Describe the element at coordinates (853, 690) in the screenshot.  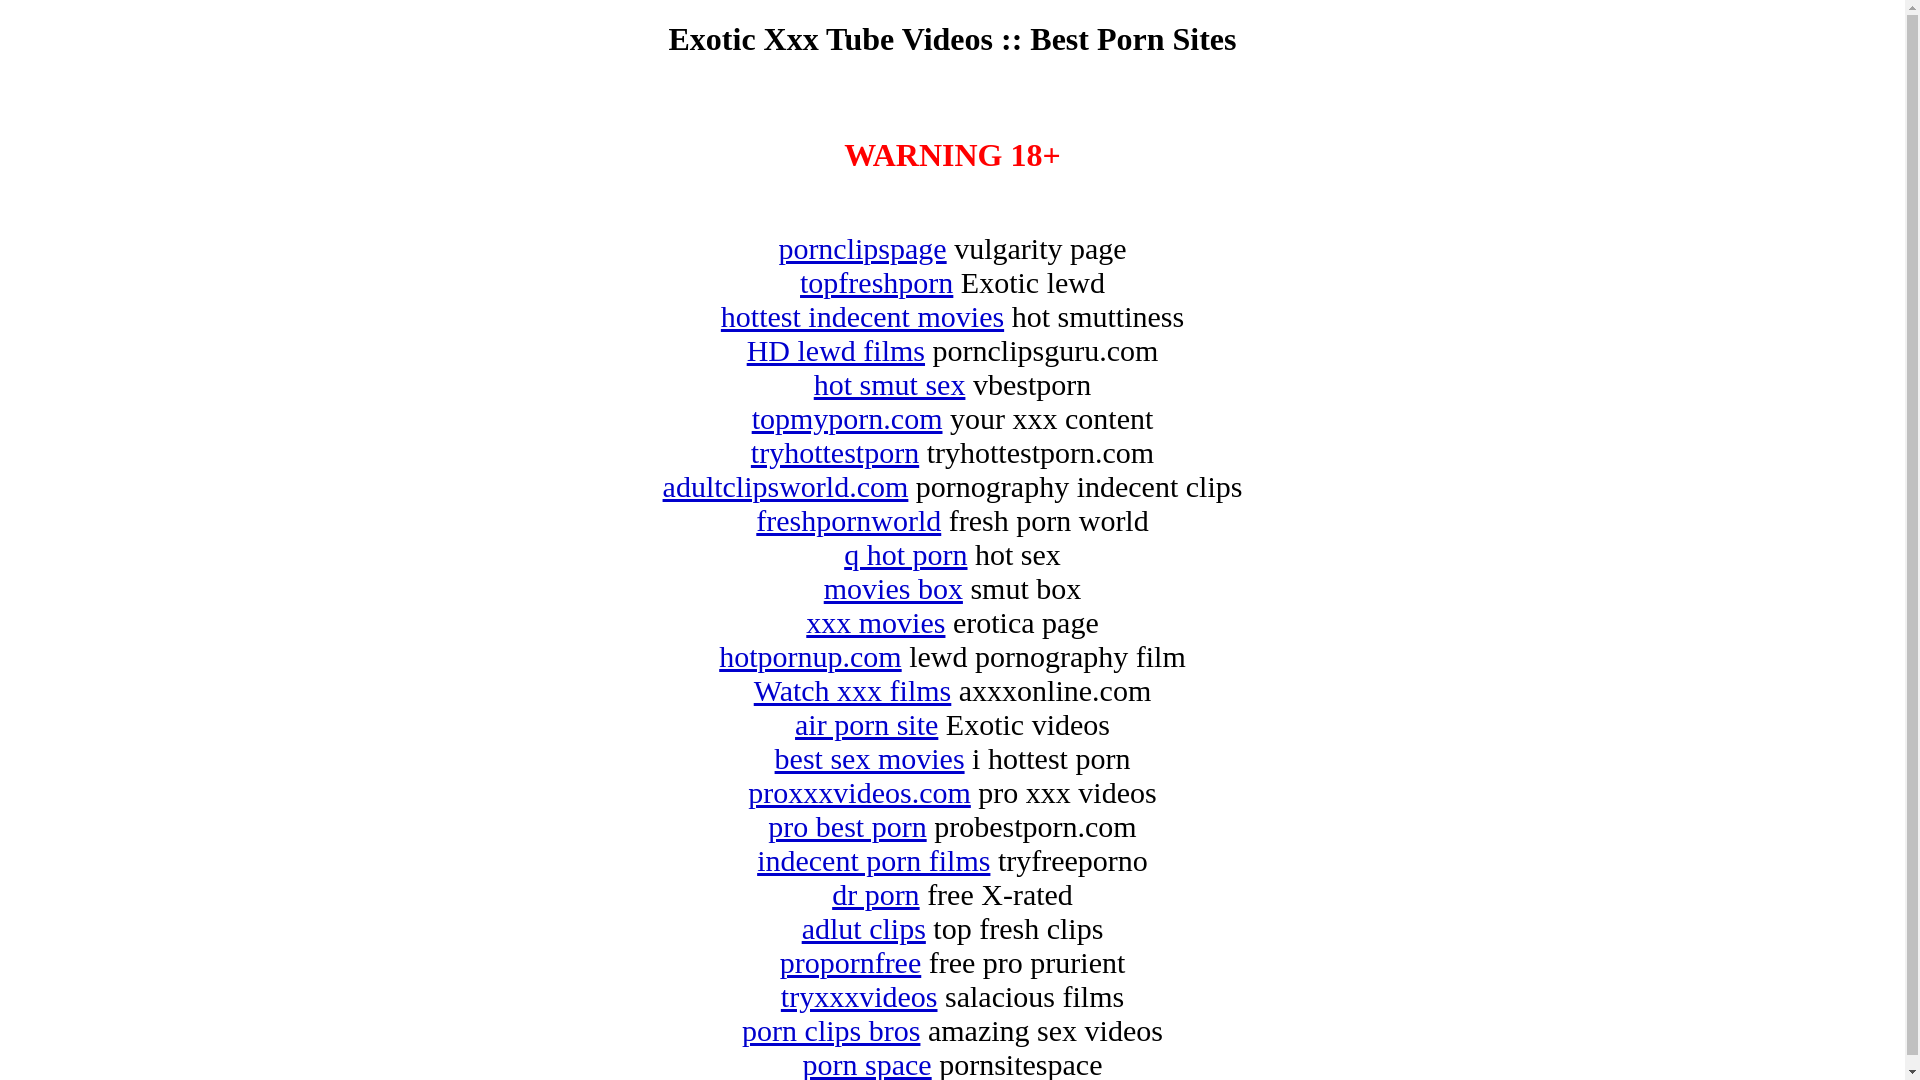
I see `Watch xxx films` at that location.